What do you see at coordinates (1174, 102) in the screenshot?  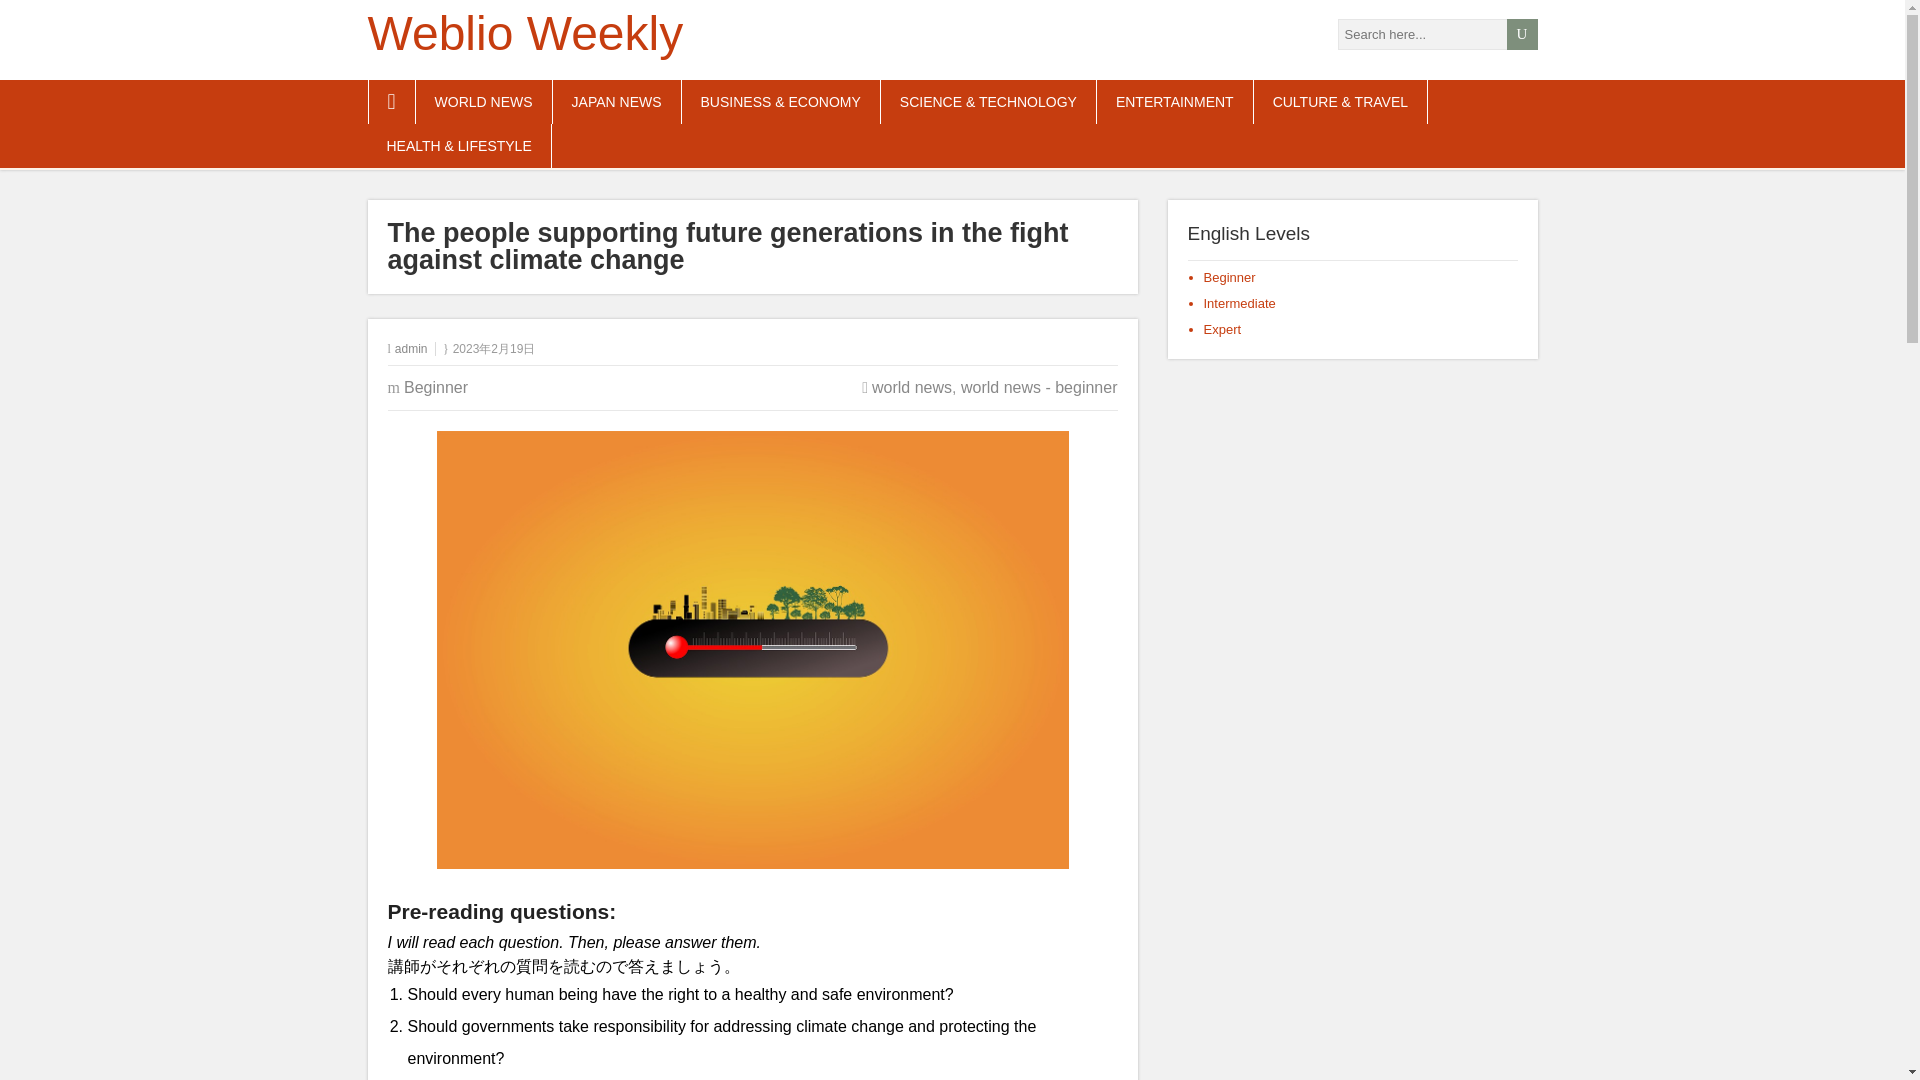 I see `ENTERTAINMENT` at bounding box center [1174, 102].